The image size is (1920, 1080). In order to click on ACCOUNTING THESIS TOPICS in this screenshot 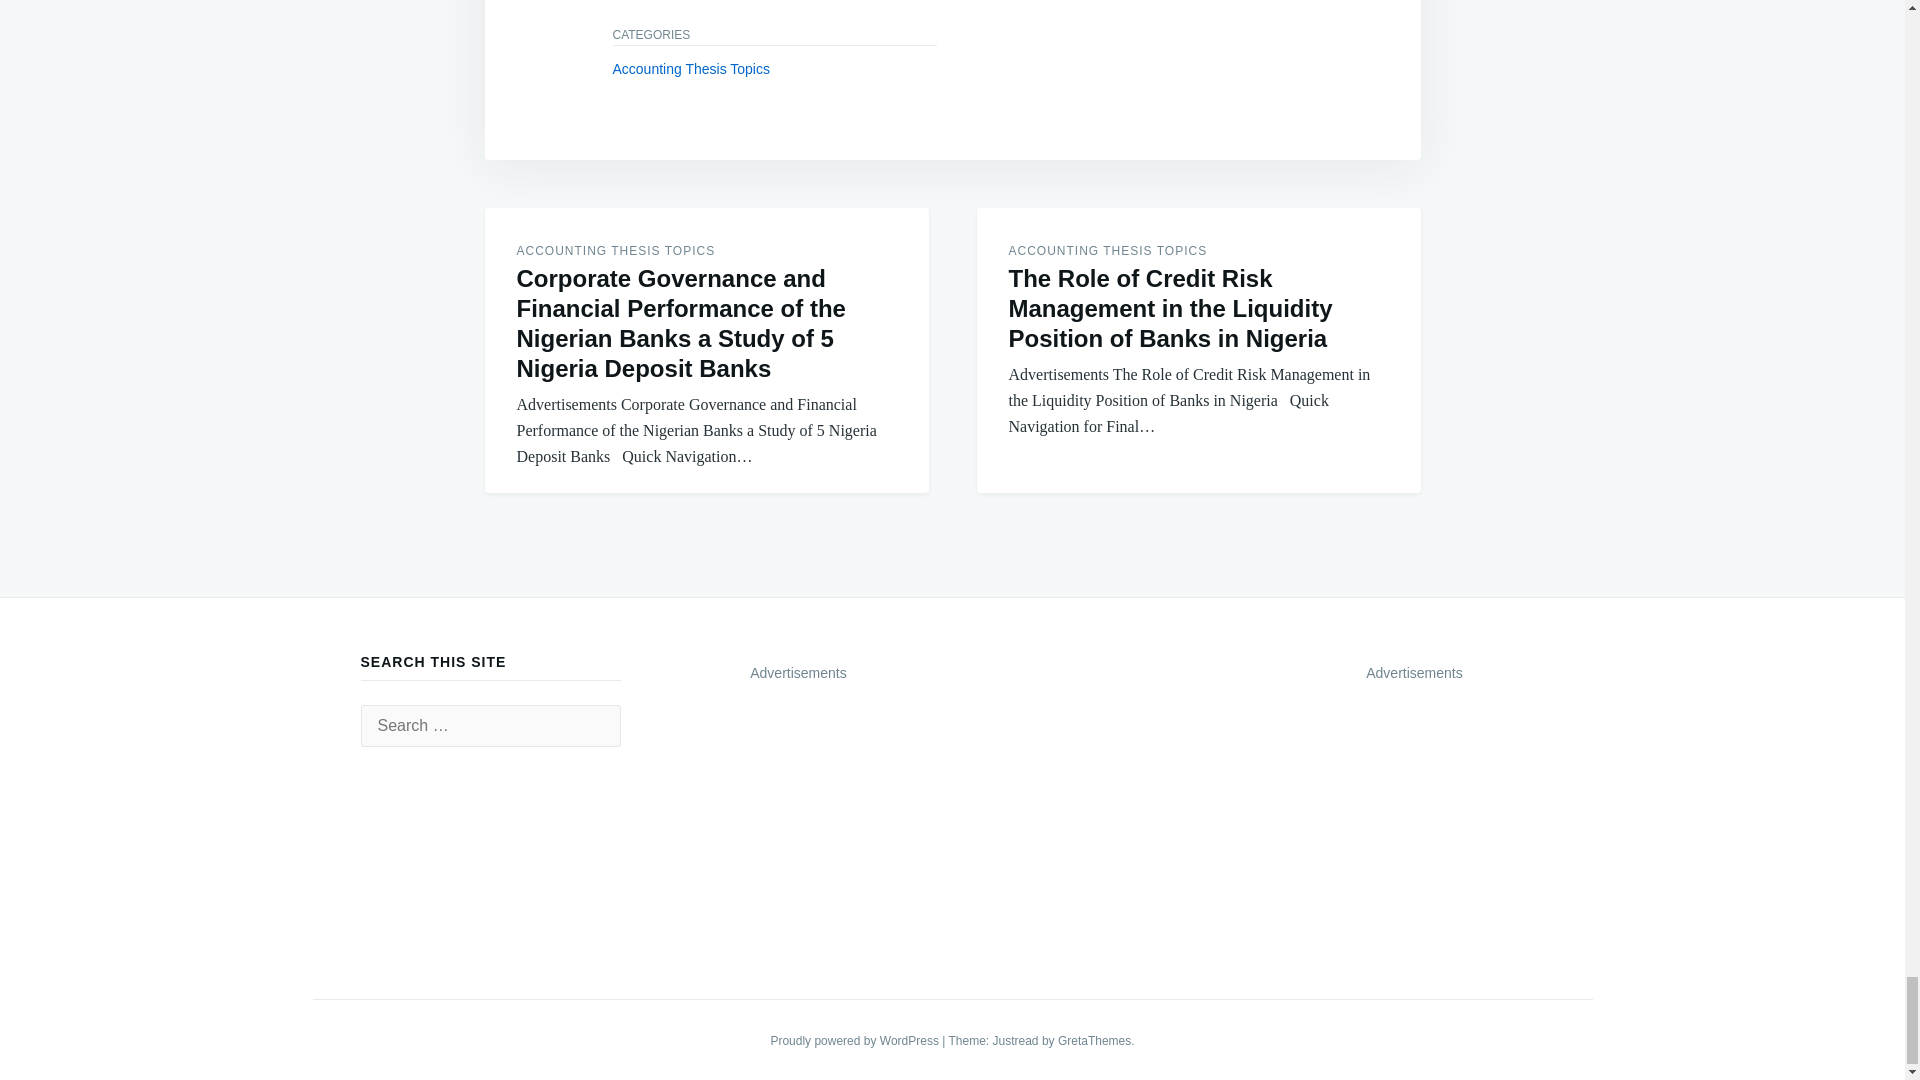, I will do `click(1108, 251)`.